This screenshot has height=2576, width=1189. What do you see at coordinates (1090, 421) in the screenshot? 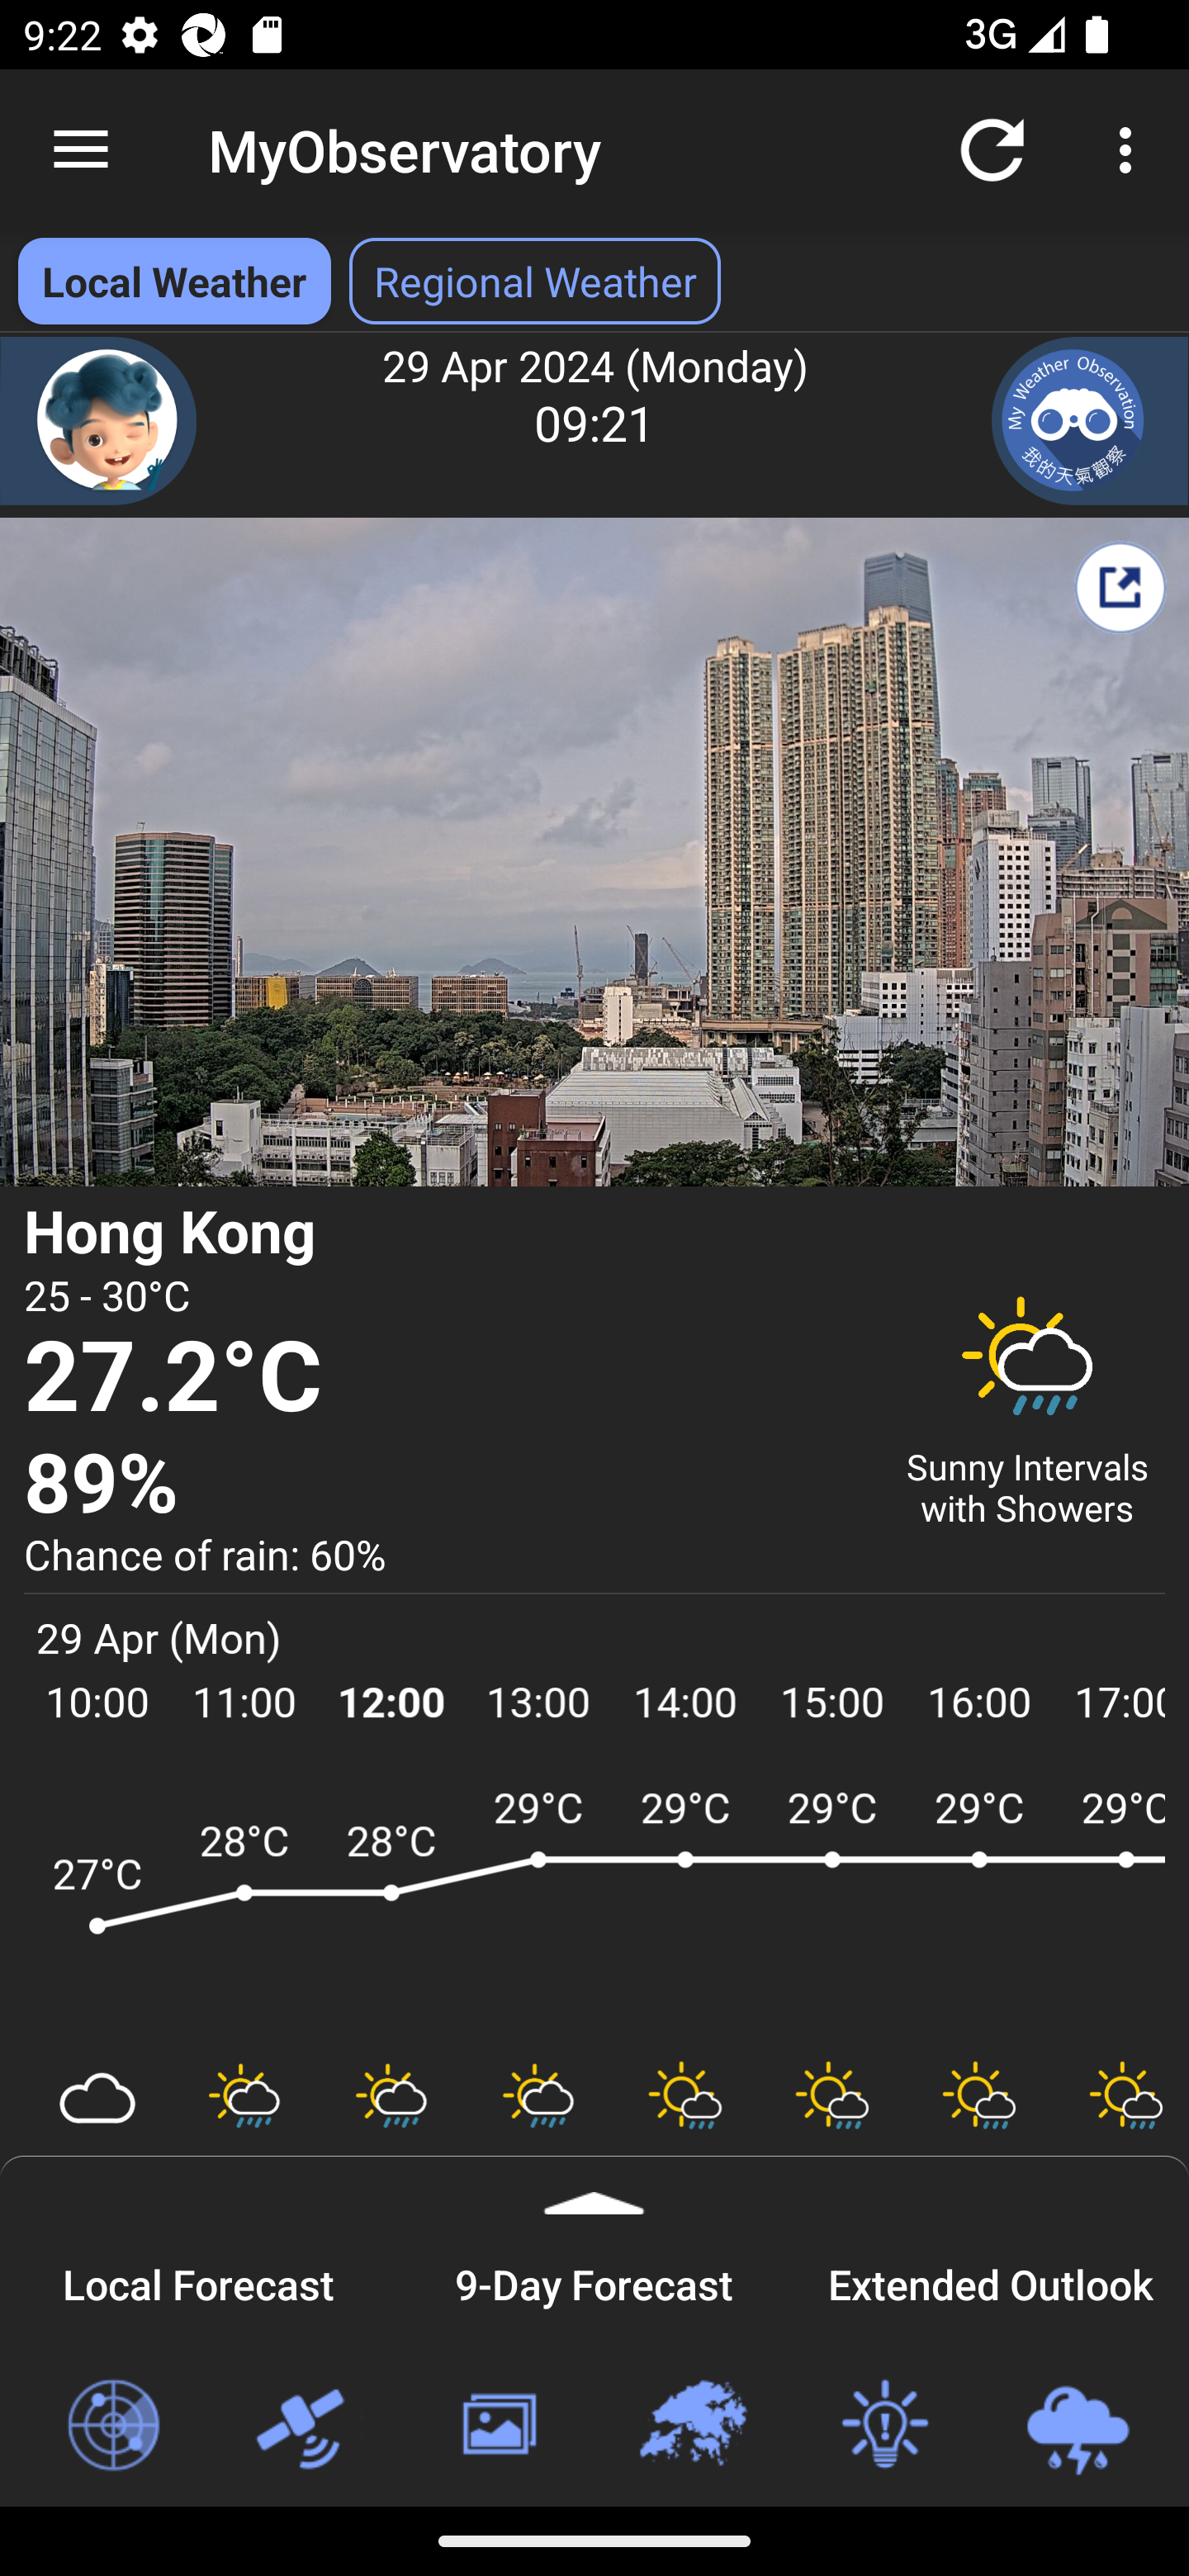
I see `My Weather Observation` at bounding box center [1090, 421].